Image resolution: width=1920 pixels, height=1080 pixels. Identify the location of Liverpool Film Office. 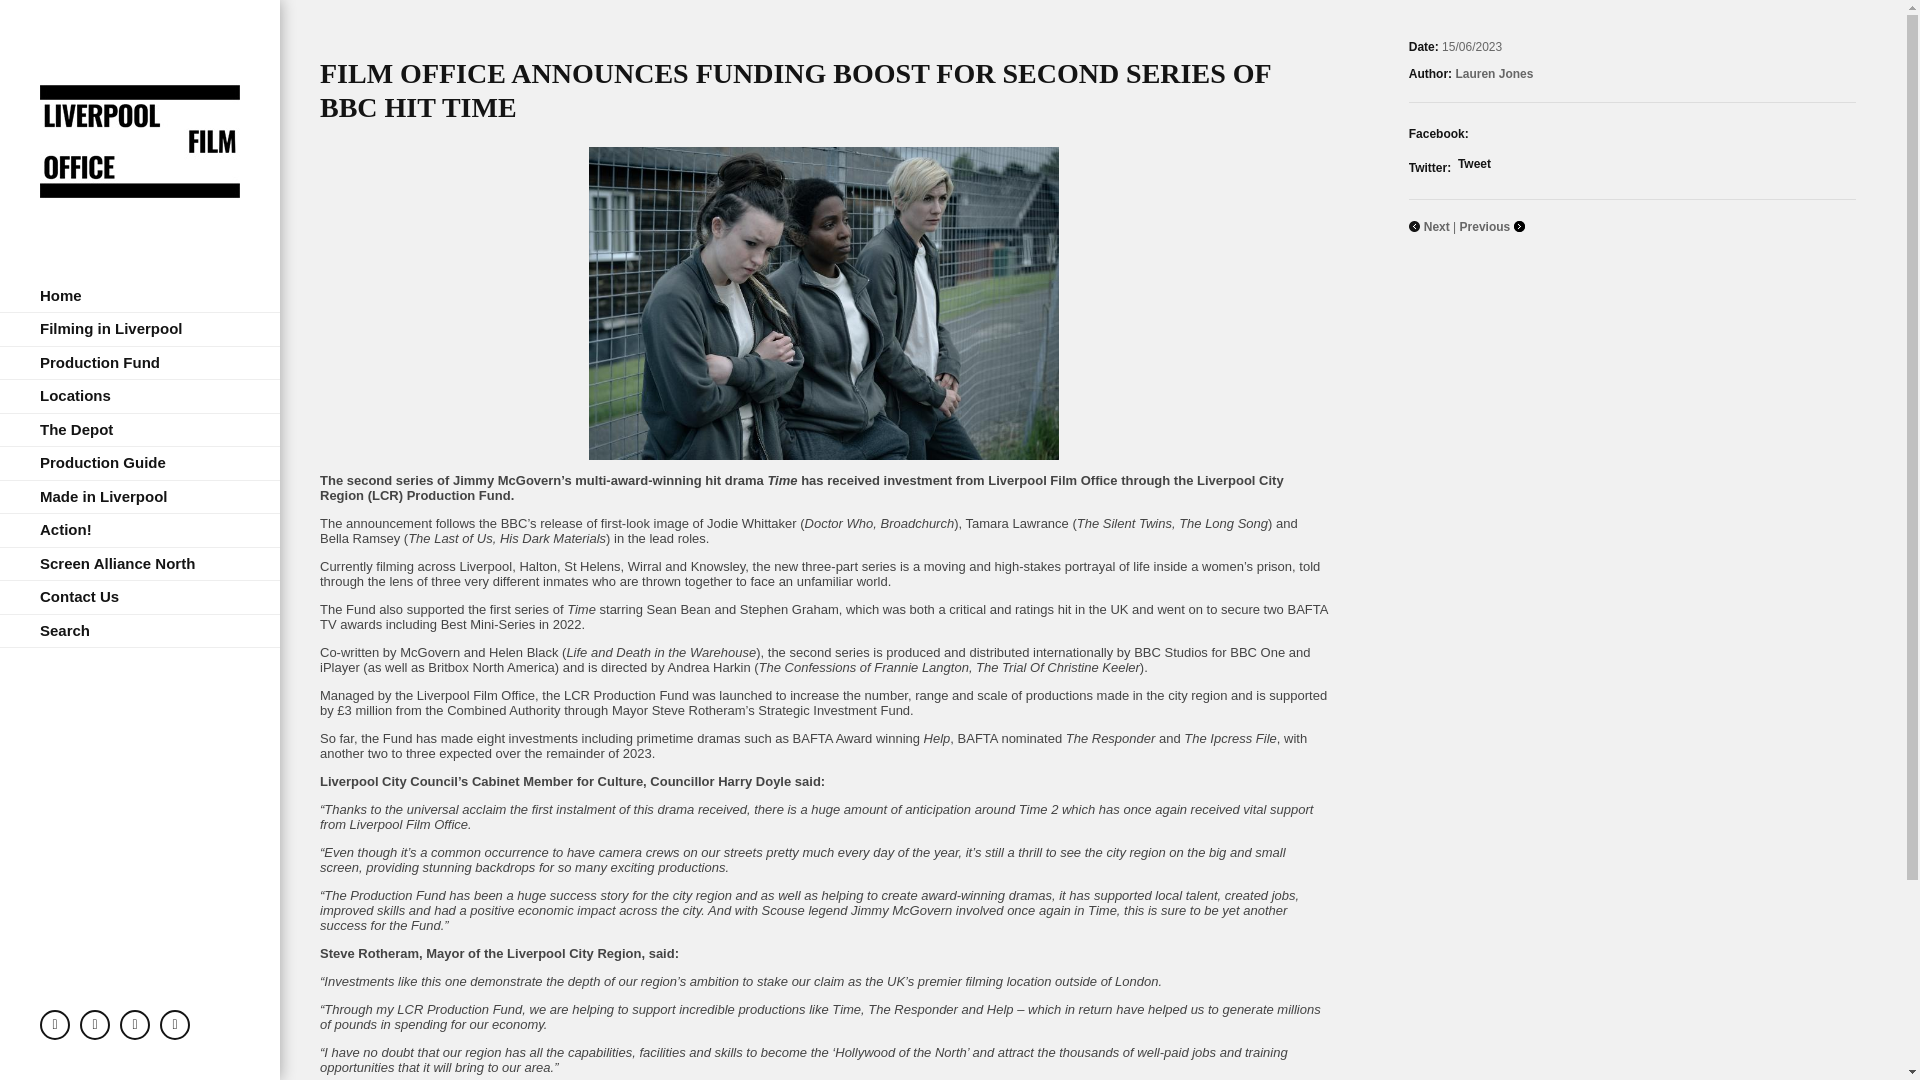
(140, 139).